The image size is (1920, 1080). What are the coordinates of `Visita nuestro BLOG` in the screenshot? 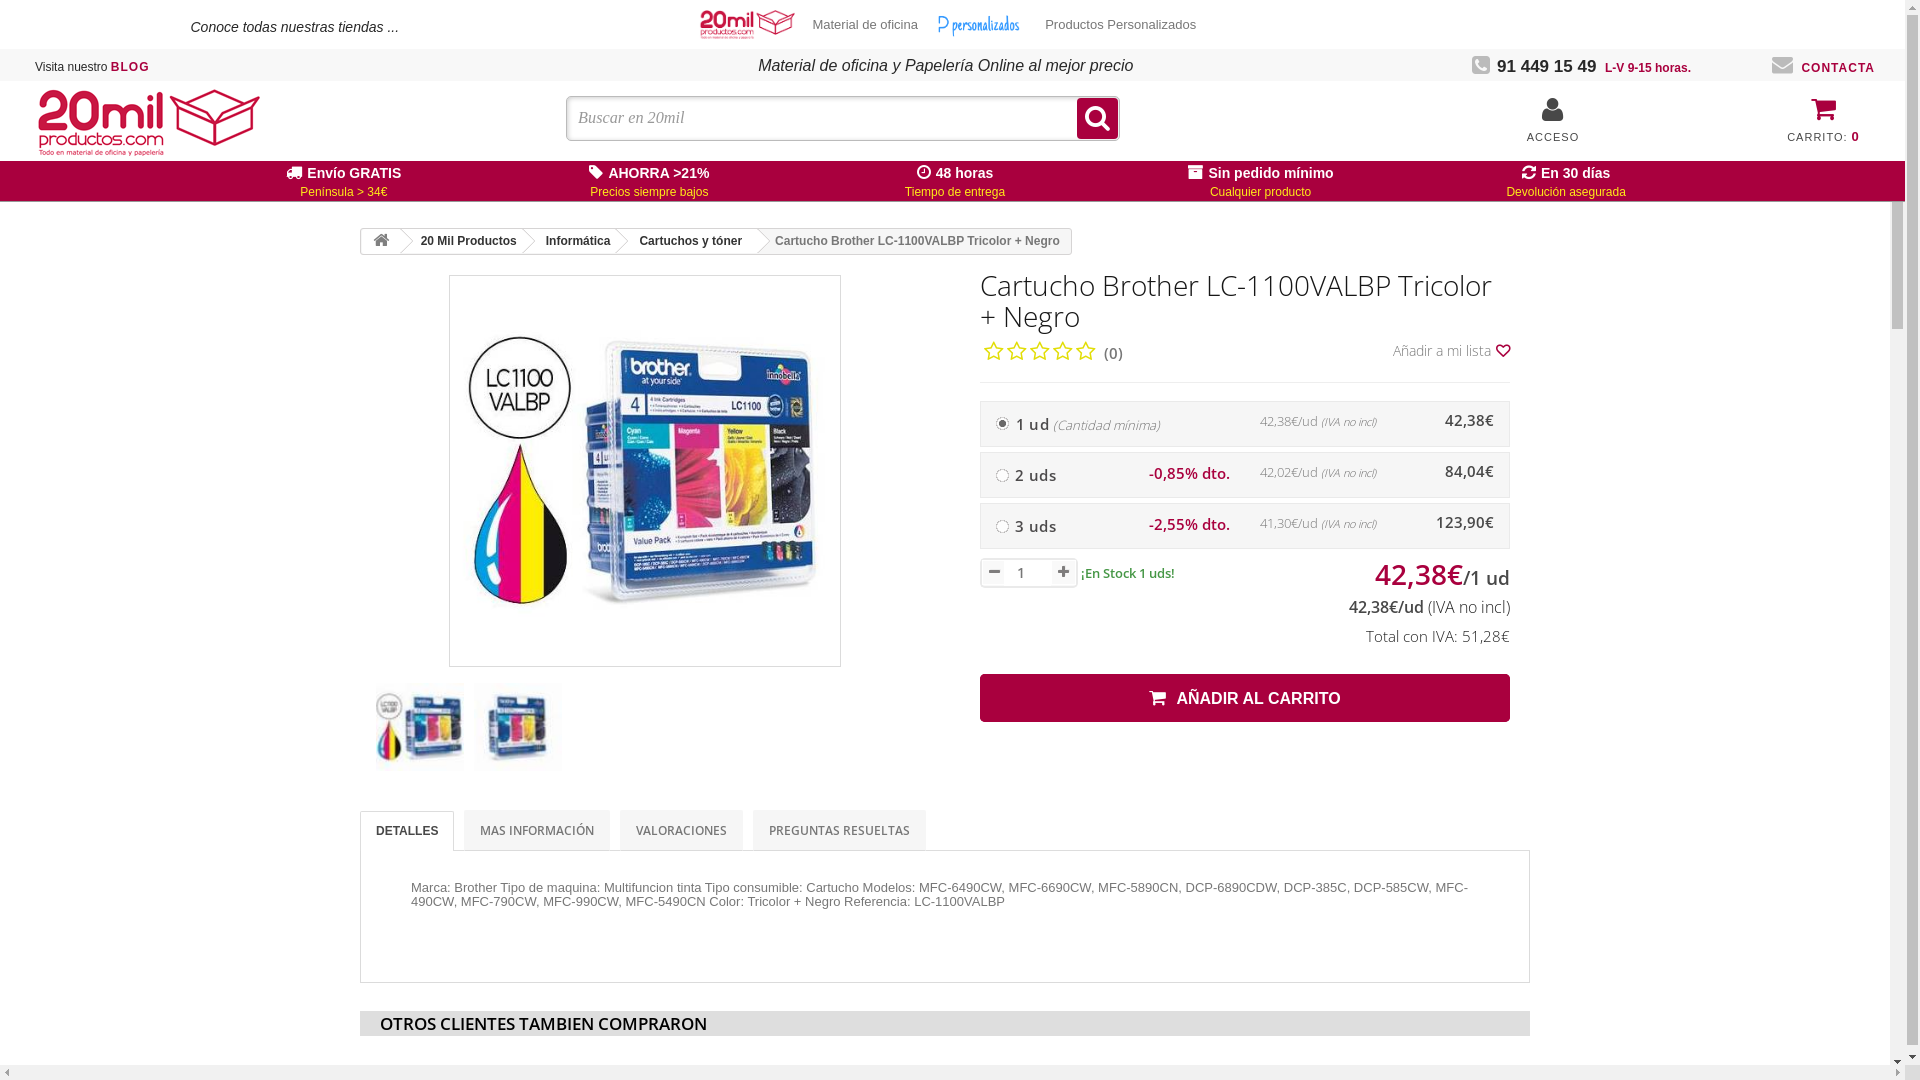 It's located at (92, 67).